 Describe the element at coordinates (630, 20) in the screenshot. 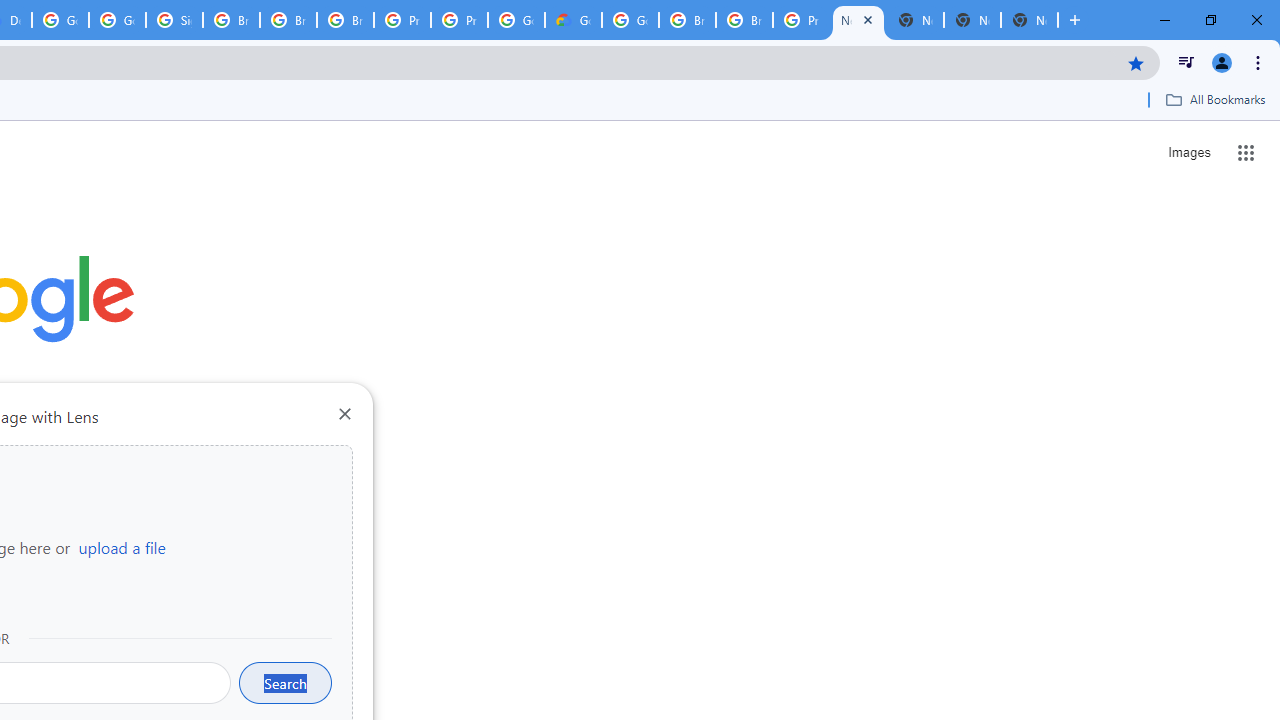

I see `Google Cloud Platform` at that location.